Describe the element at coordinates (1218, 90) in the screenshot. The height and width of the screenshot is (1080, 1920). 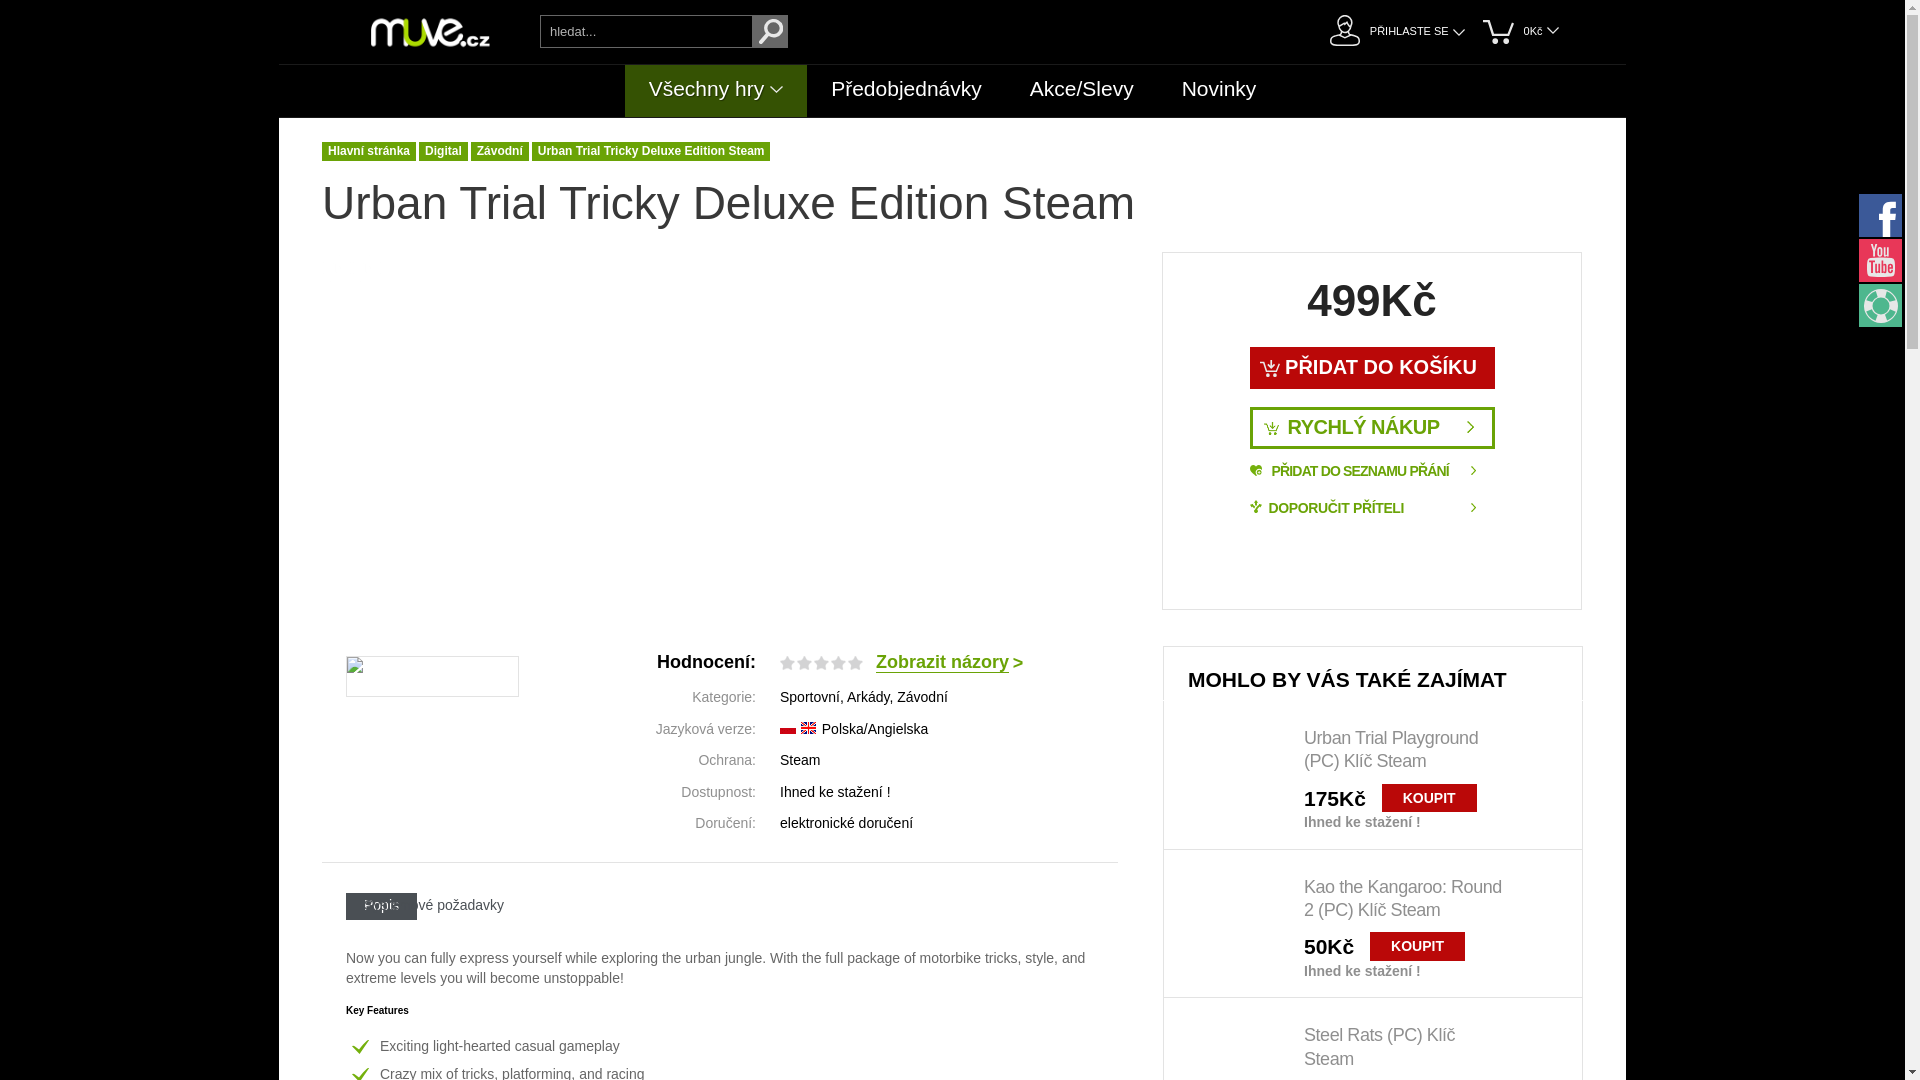
I see `Novinky` at that location.